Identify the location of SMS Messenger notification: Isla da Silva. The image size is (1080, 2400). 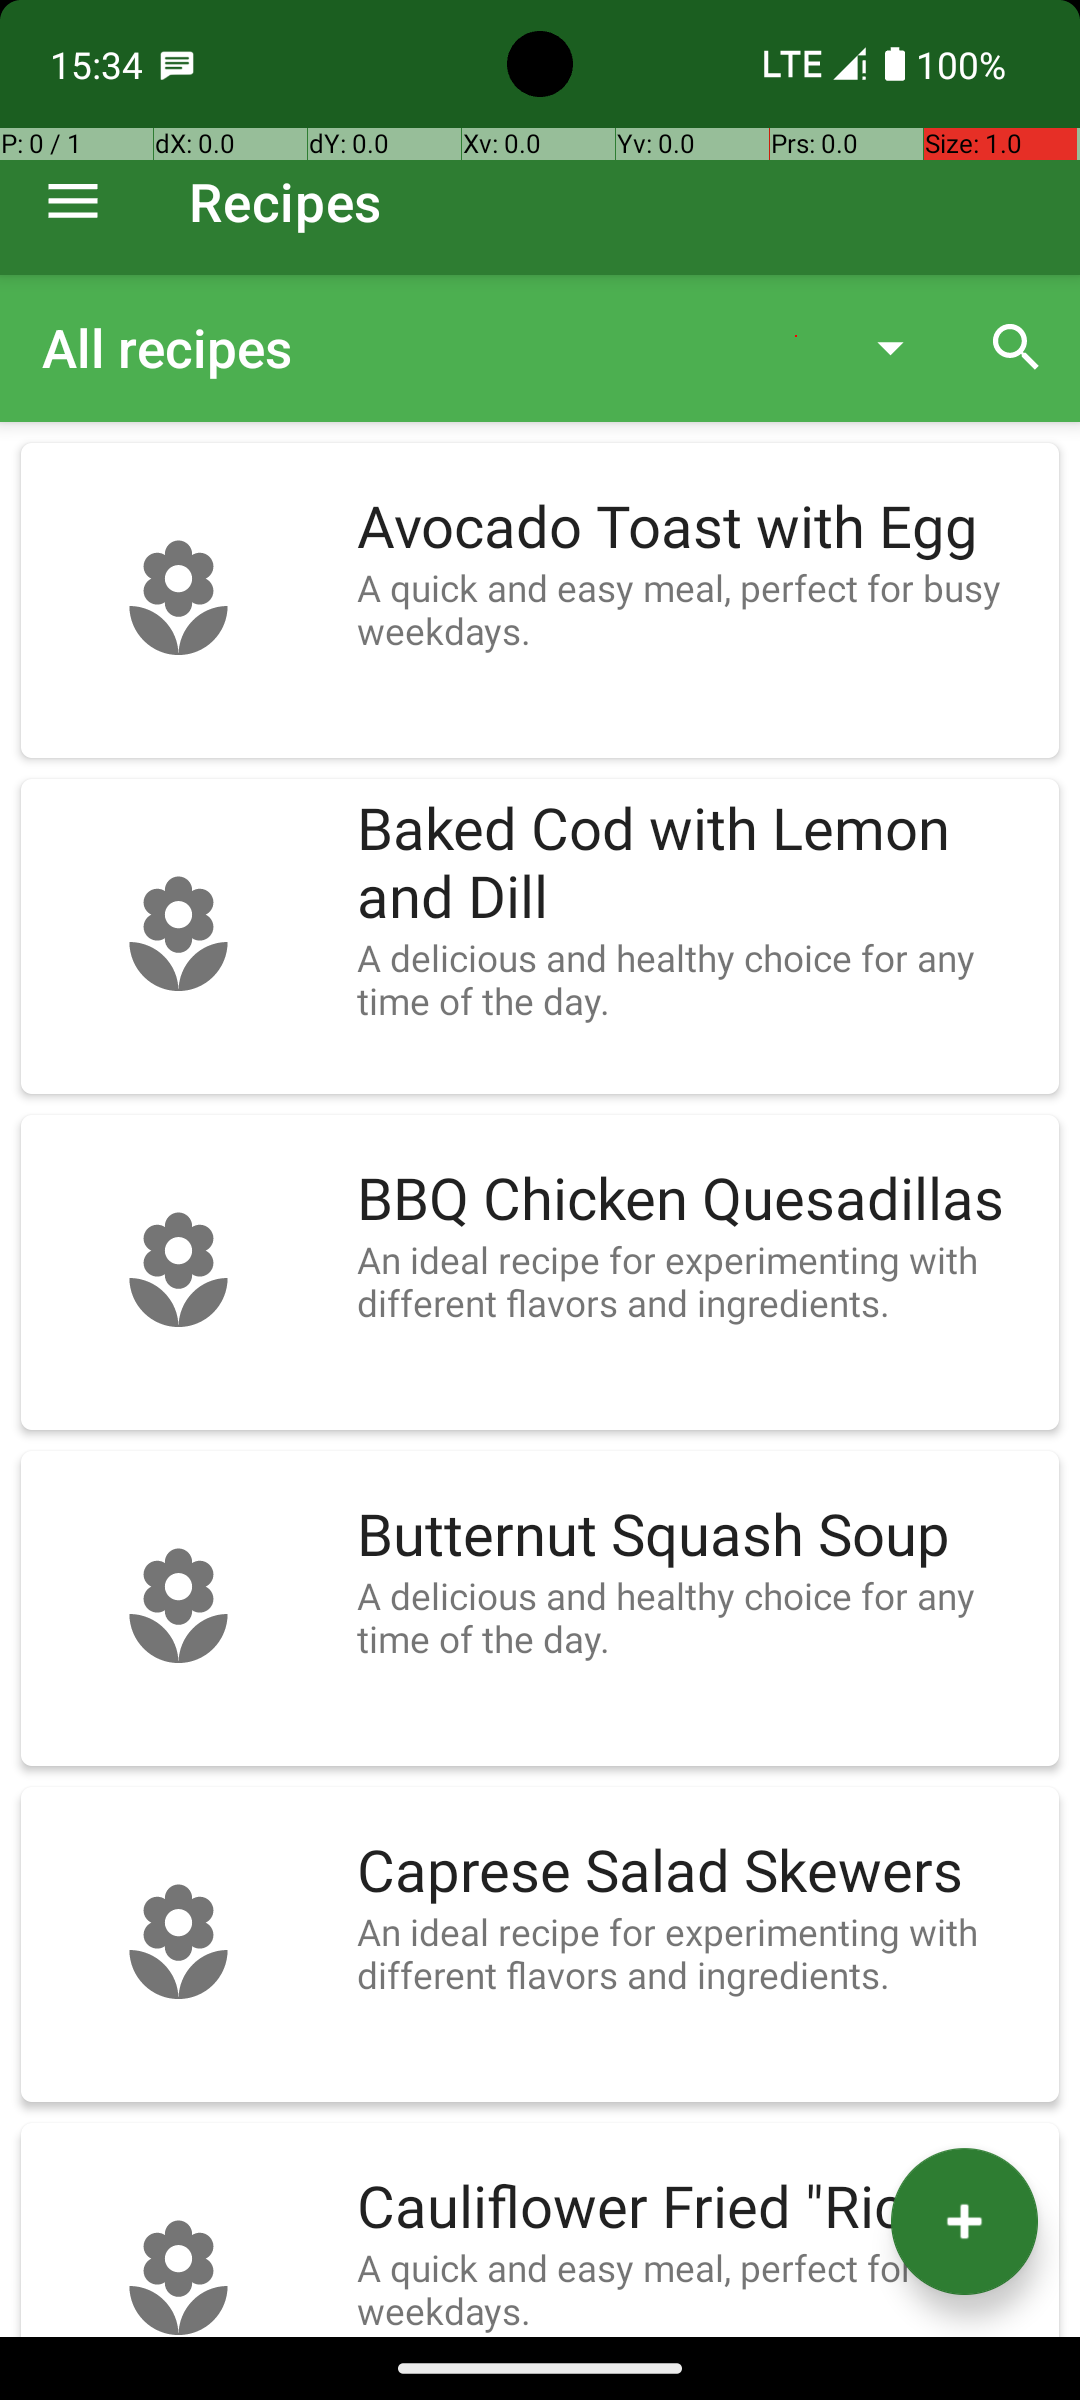
(177, 64).